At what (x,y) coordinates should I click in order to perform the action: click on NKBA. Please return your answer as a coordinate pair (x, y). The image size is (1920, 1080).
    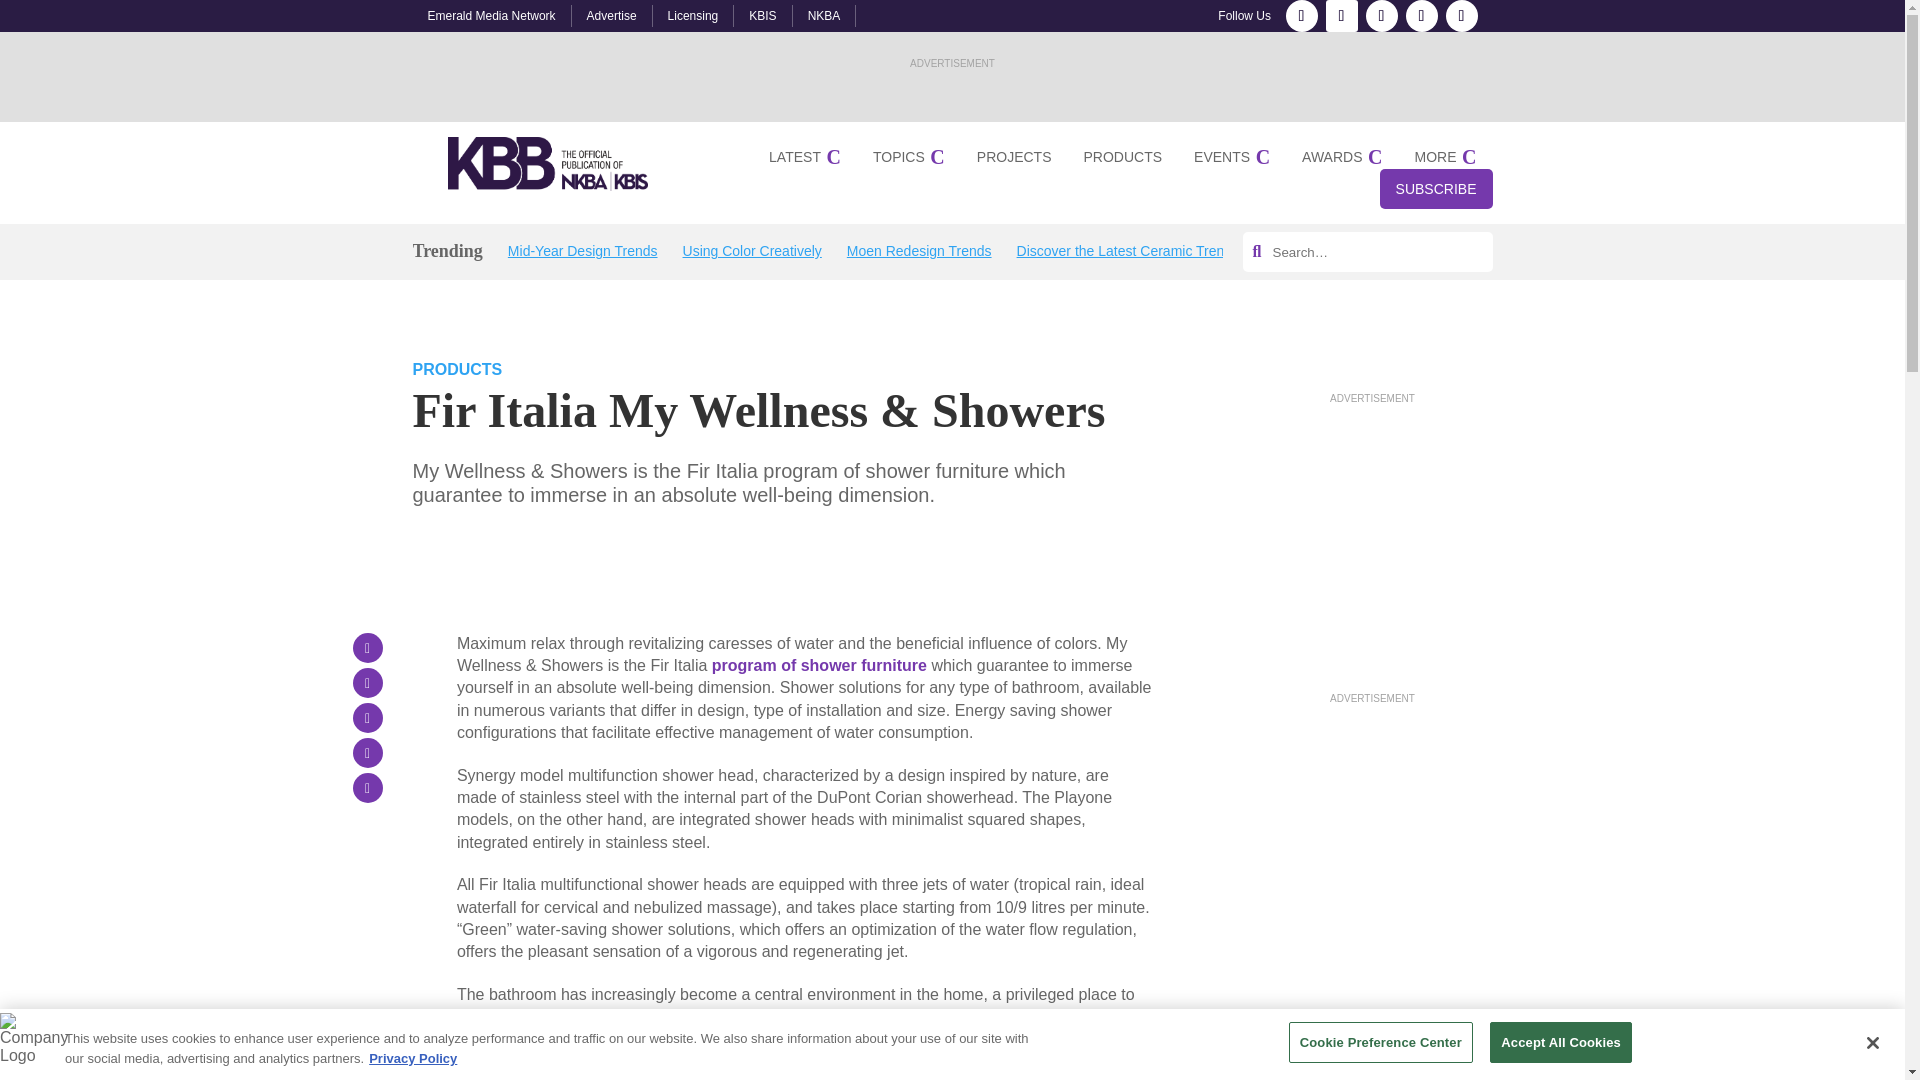
    Looking at the image, I should click on (824, 15).